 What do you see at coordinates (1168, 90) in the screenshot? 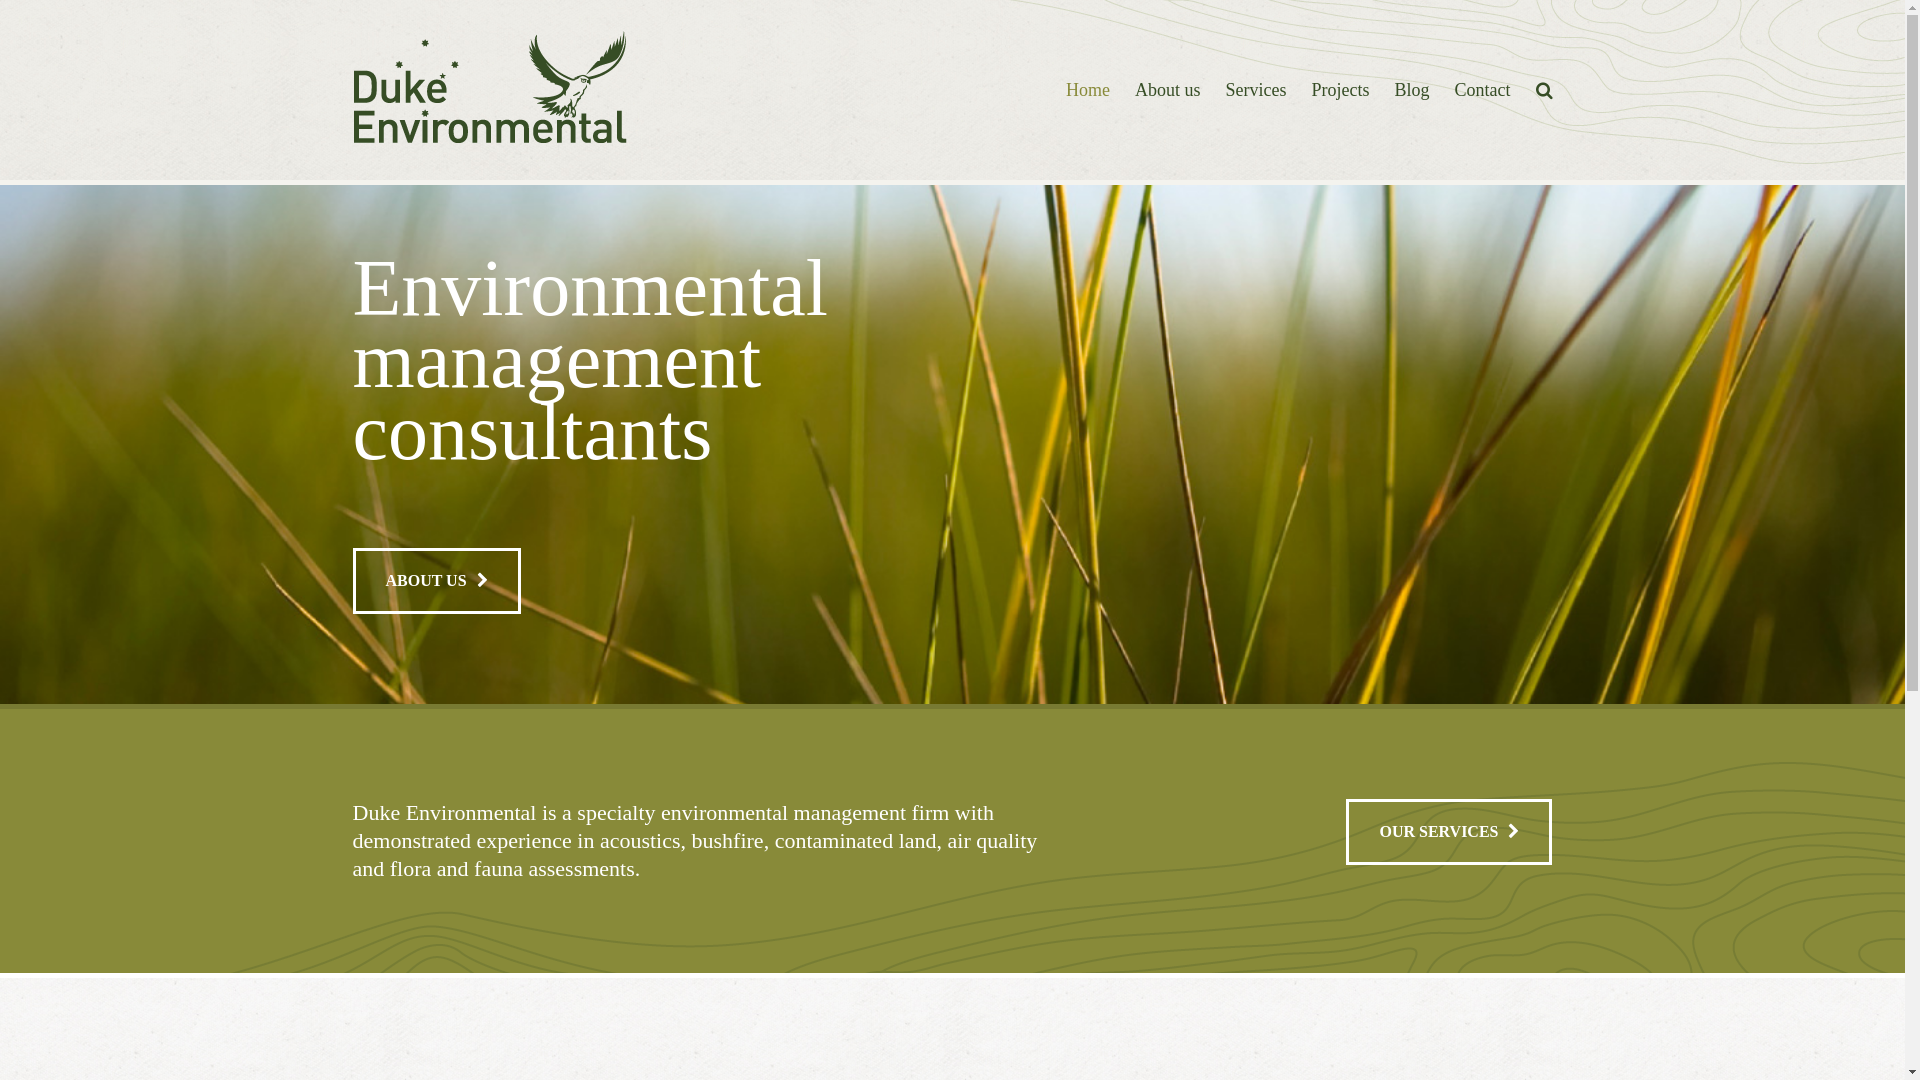
I see `About us` at bounding box center [1168, 90].